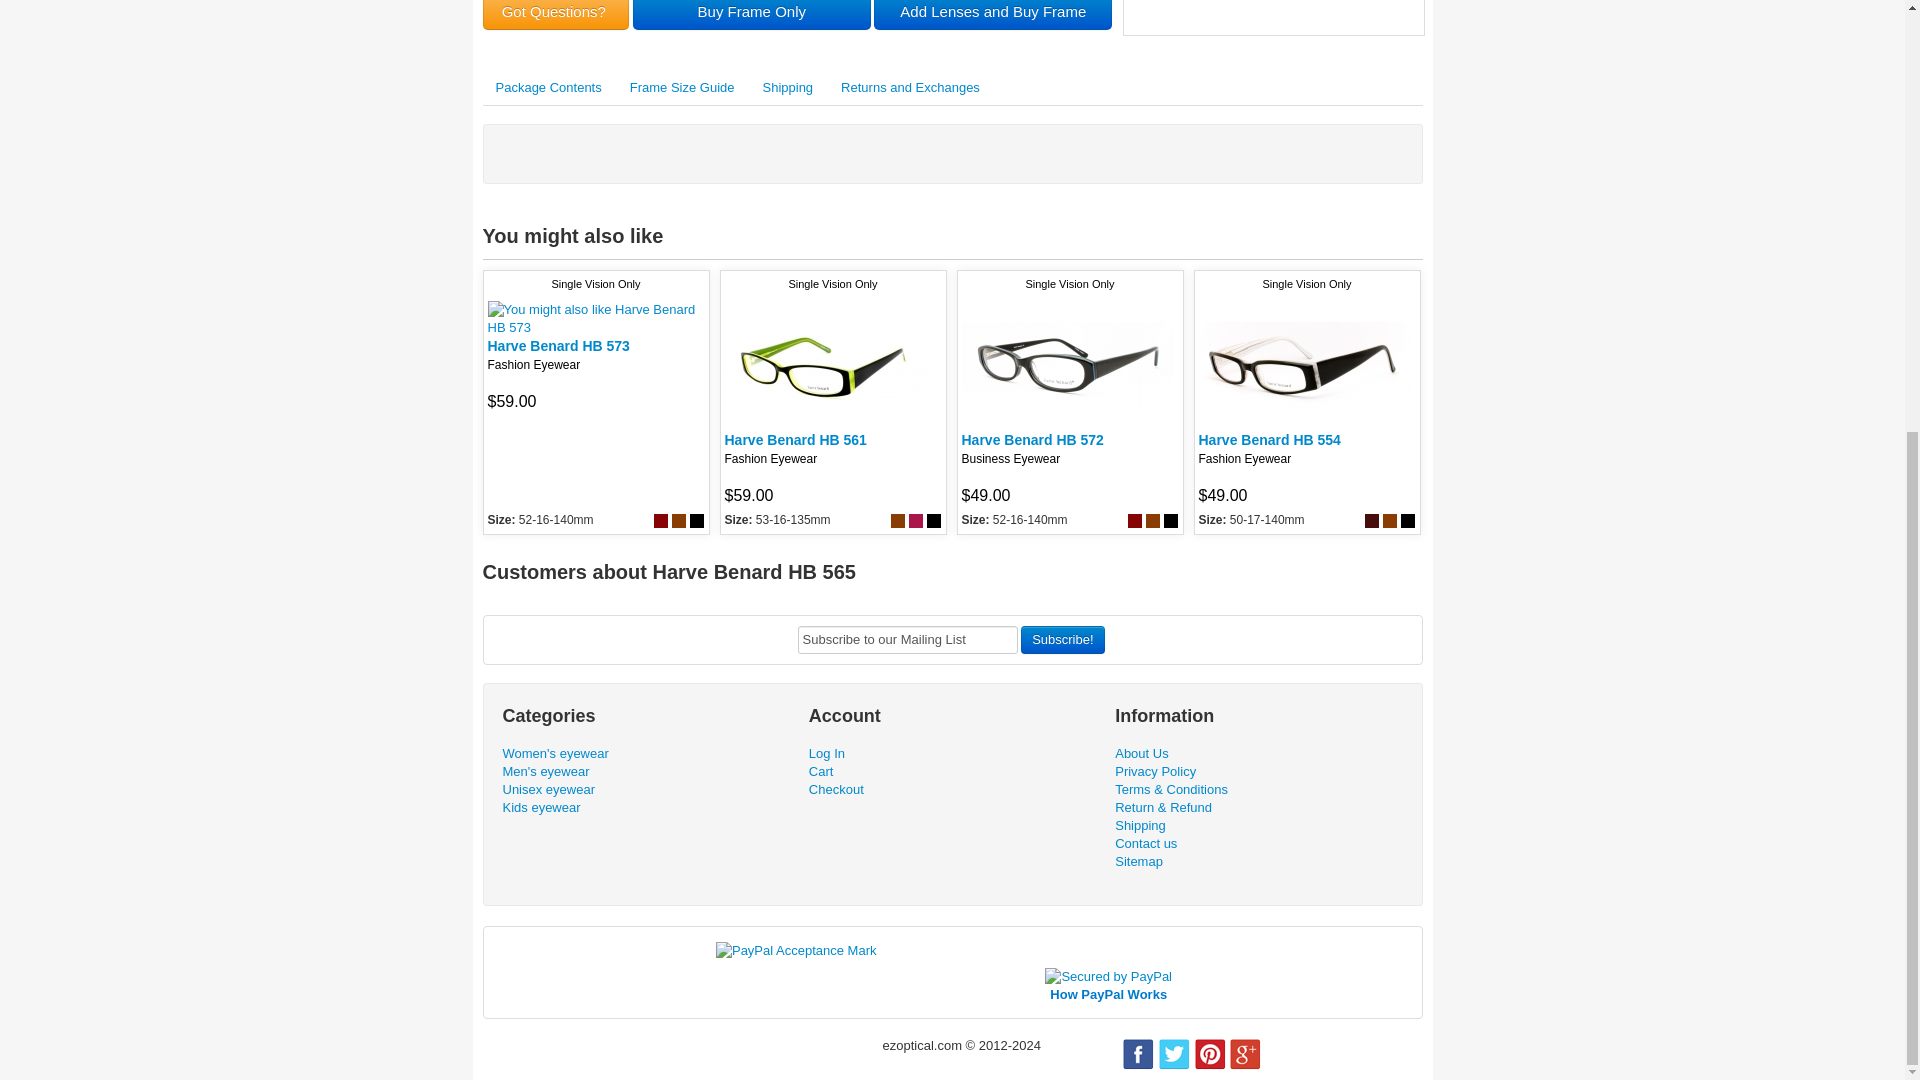 The height and width of the screenshot is (1080, 1920). Describe the element at coordinates (682, 88) in the screenshot. I see `Frame Size Guide` at that location.